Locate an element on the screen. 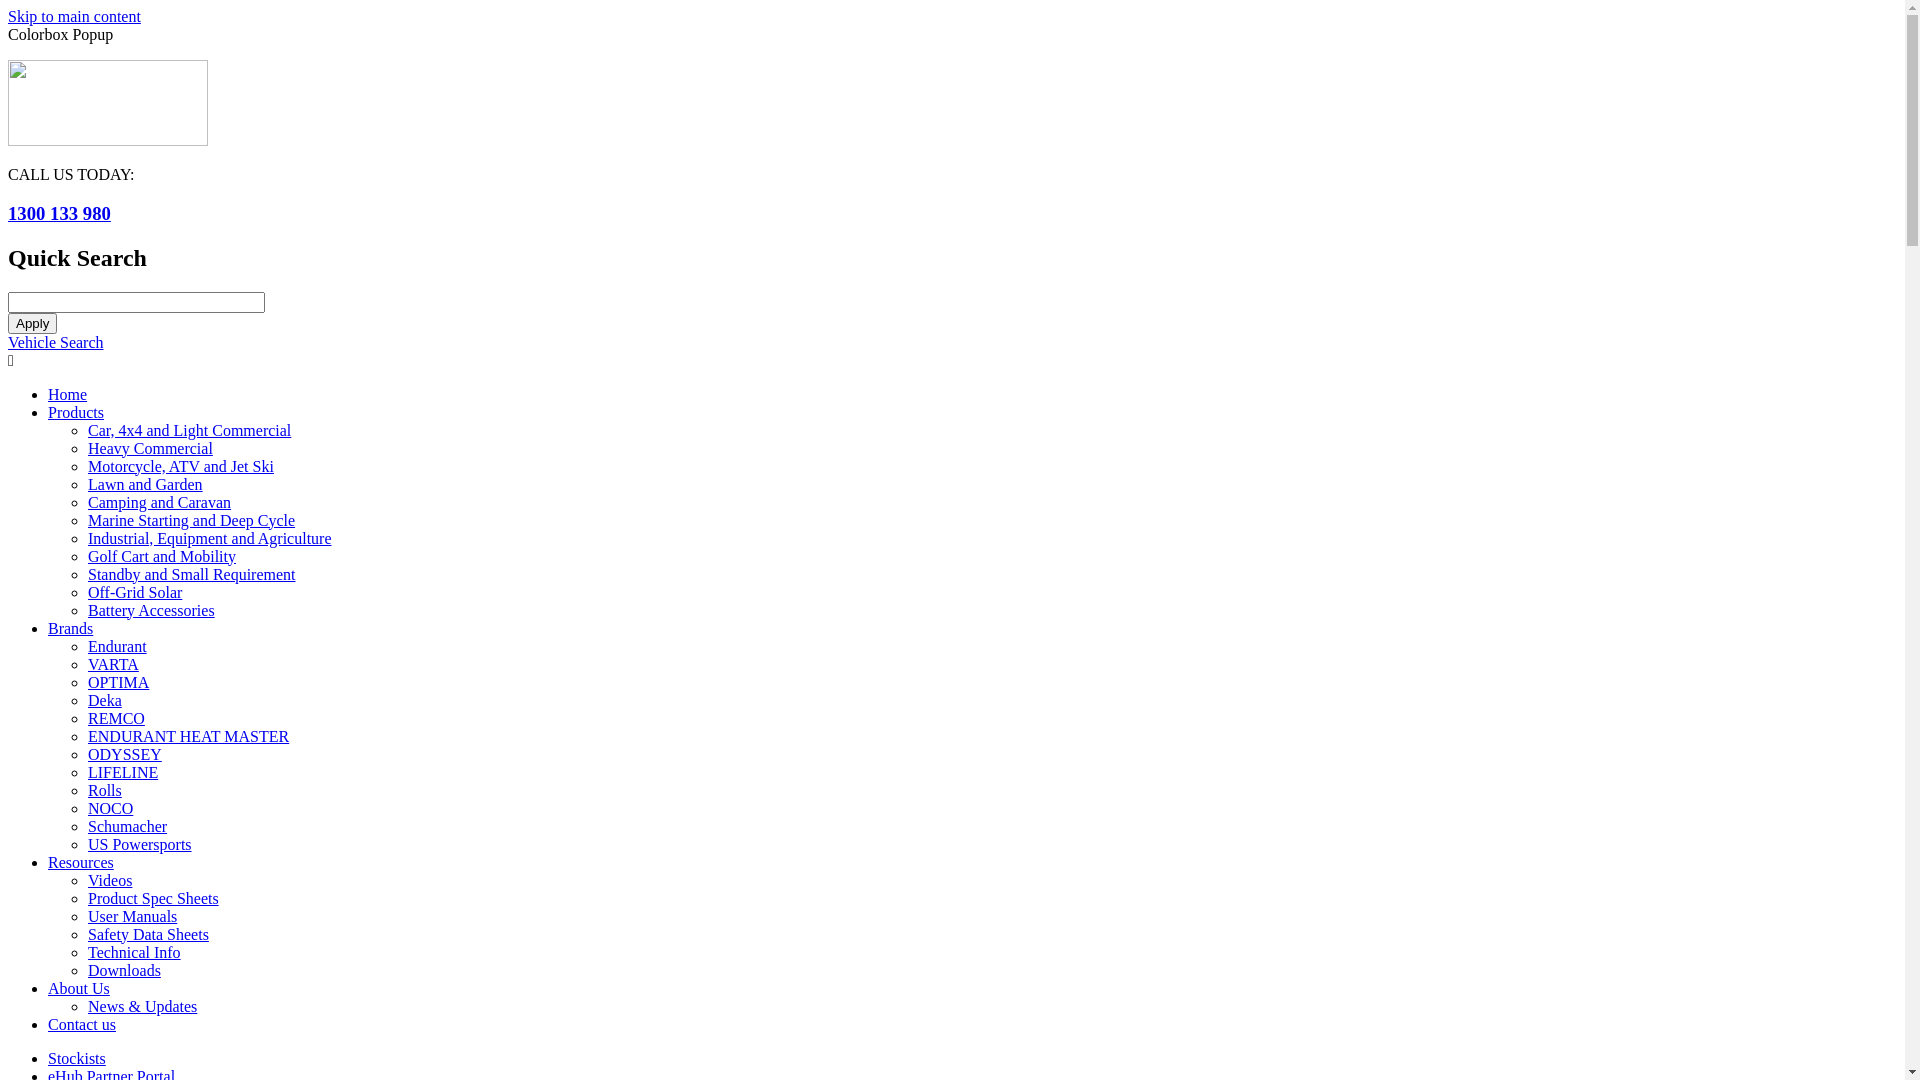 Image resolution: width=1920 pixels, height=1080 pixels. Industrial, Equipment and Agriculture is located at coordinates (210, 538).